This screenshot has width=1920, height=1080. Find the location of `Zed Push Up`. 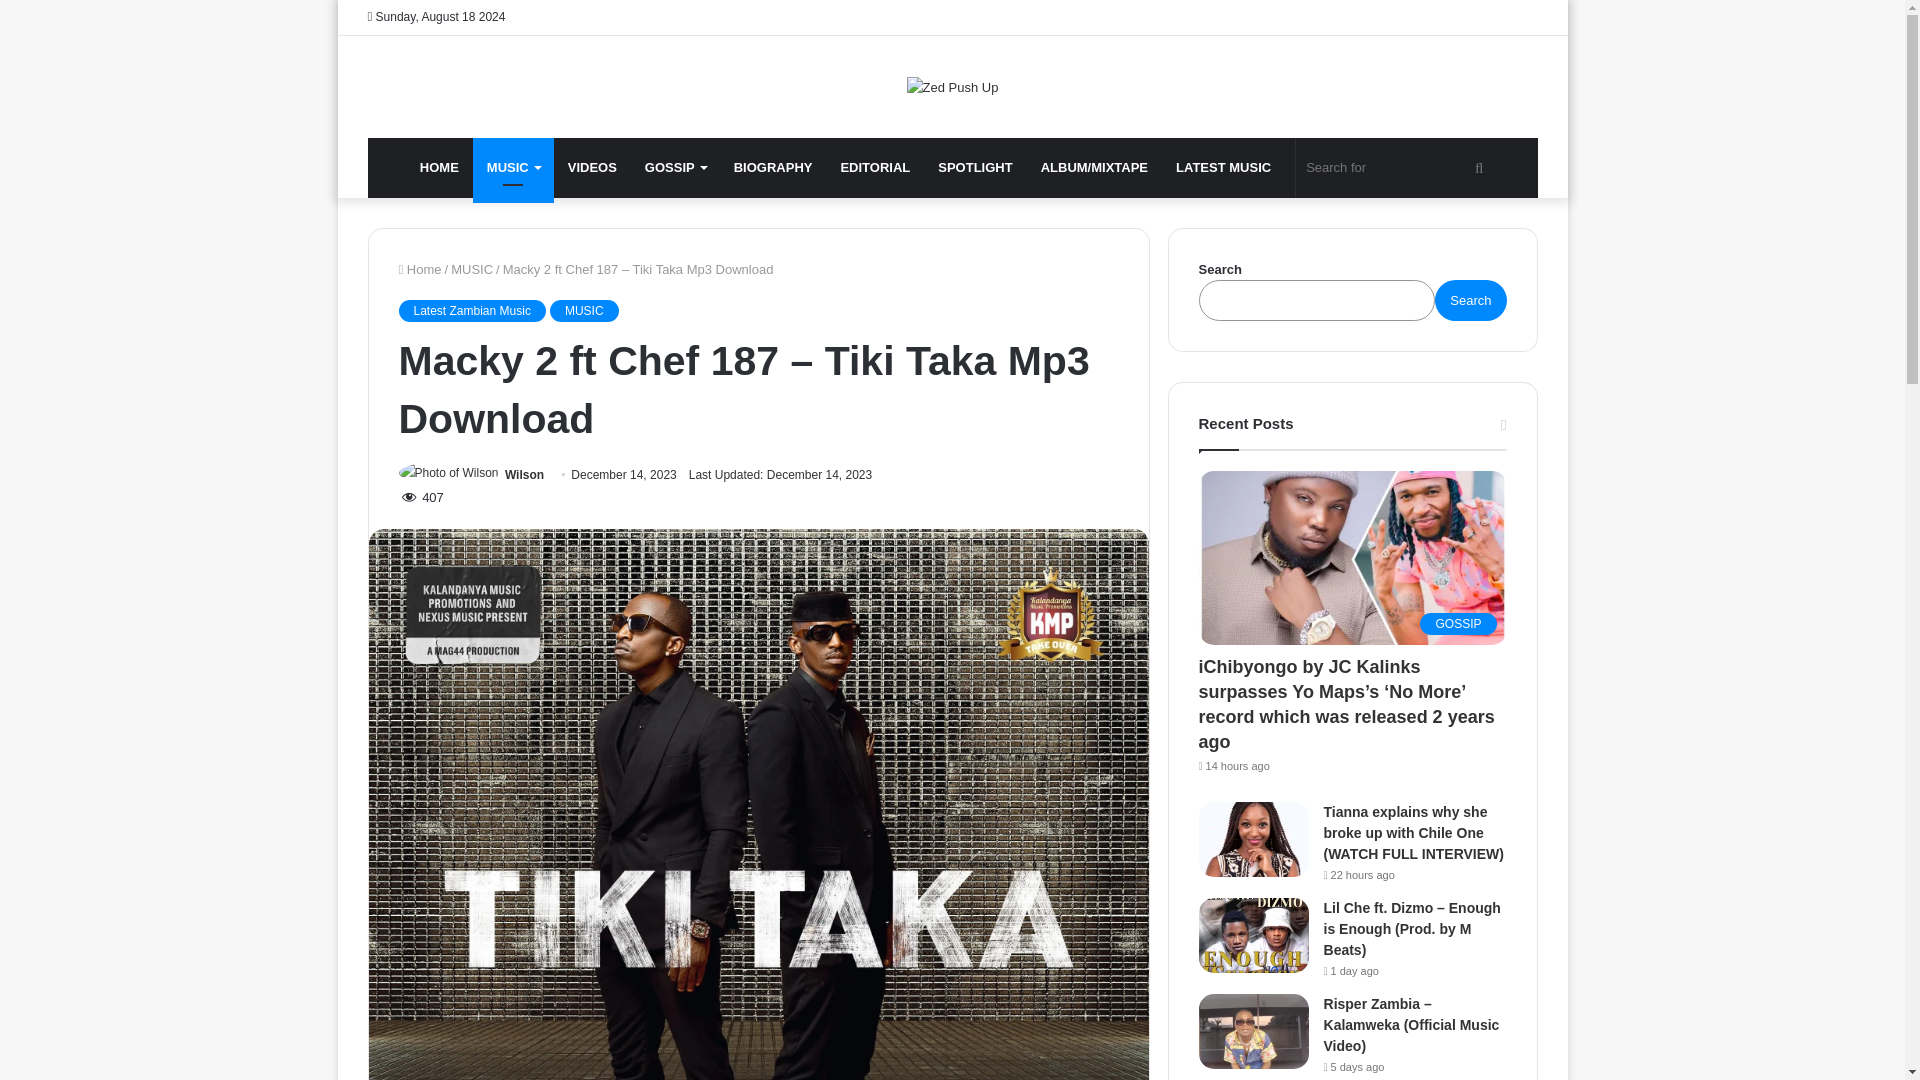

Zed Push Up is located at coordinates (952, 86).